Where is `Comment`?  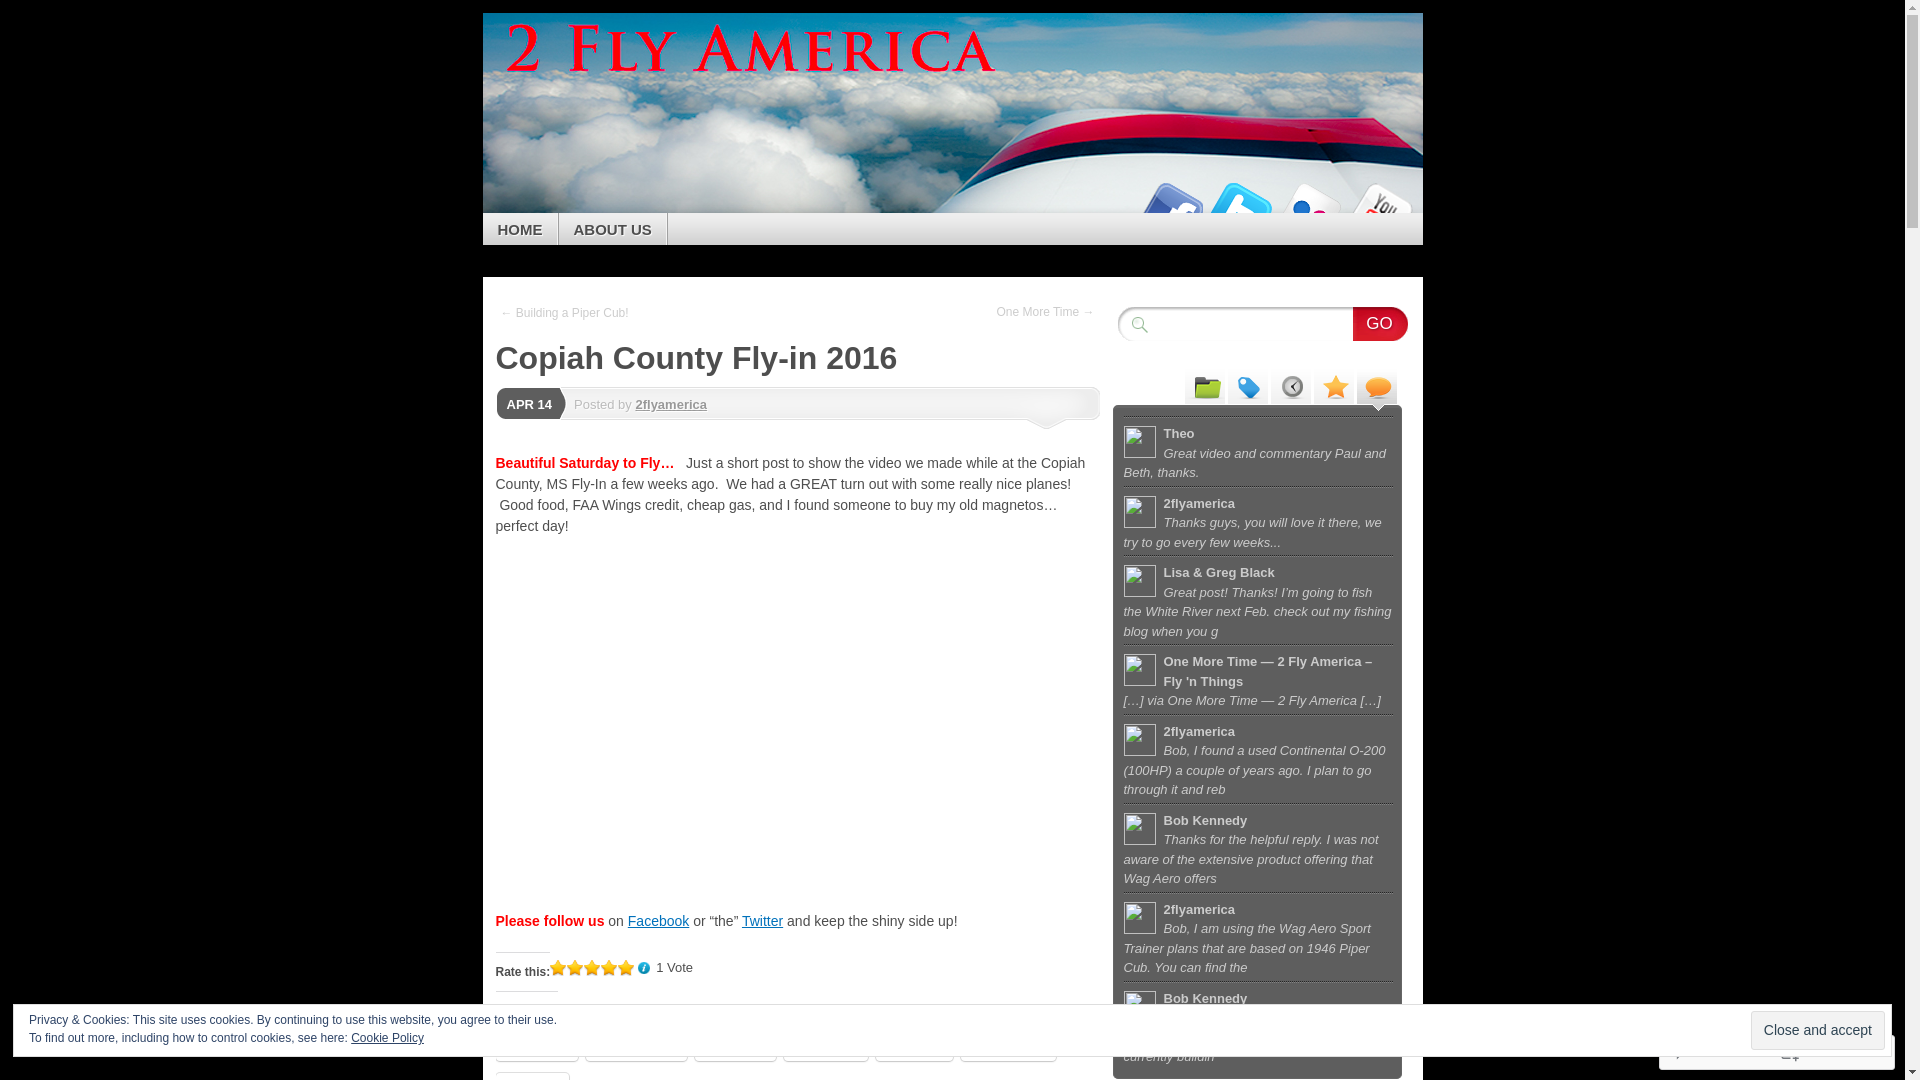
Comment is located at coordinates (1714, 1052).